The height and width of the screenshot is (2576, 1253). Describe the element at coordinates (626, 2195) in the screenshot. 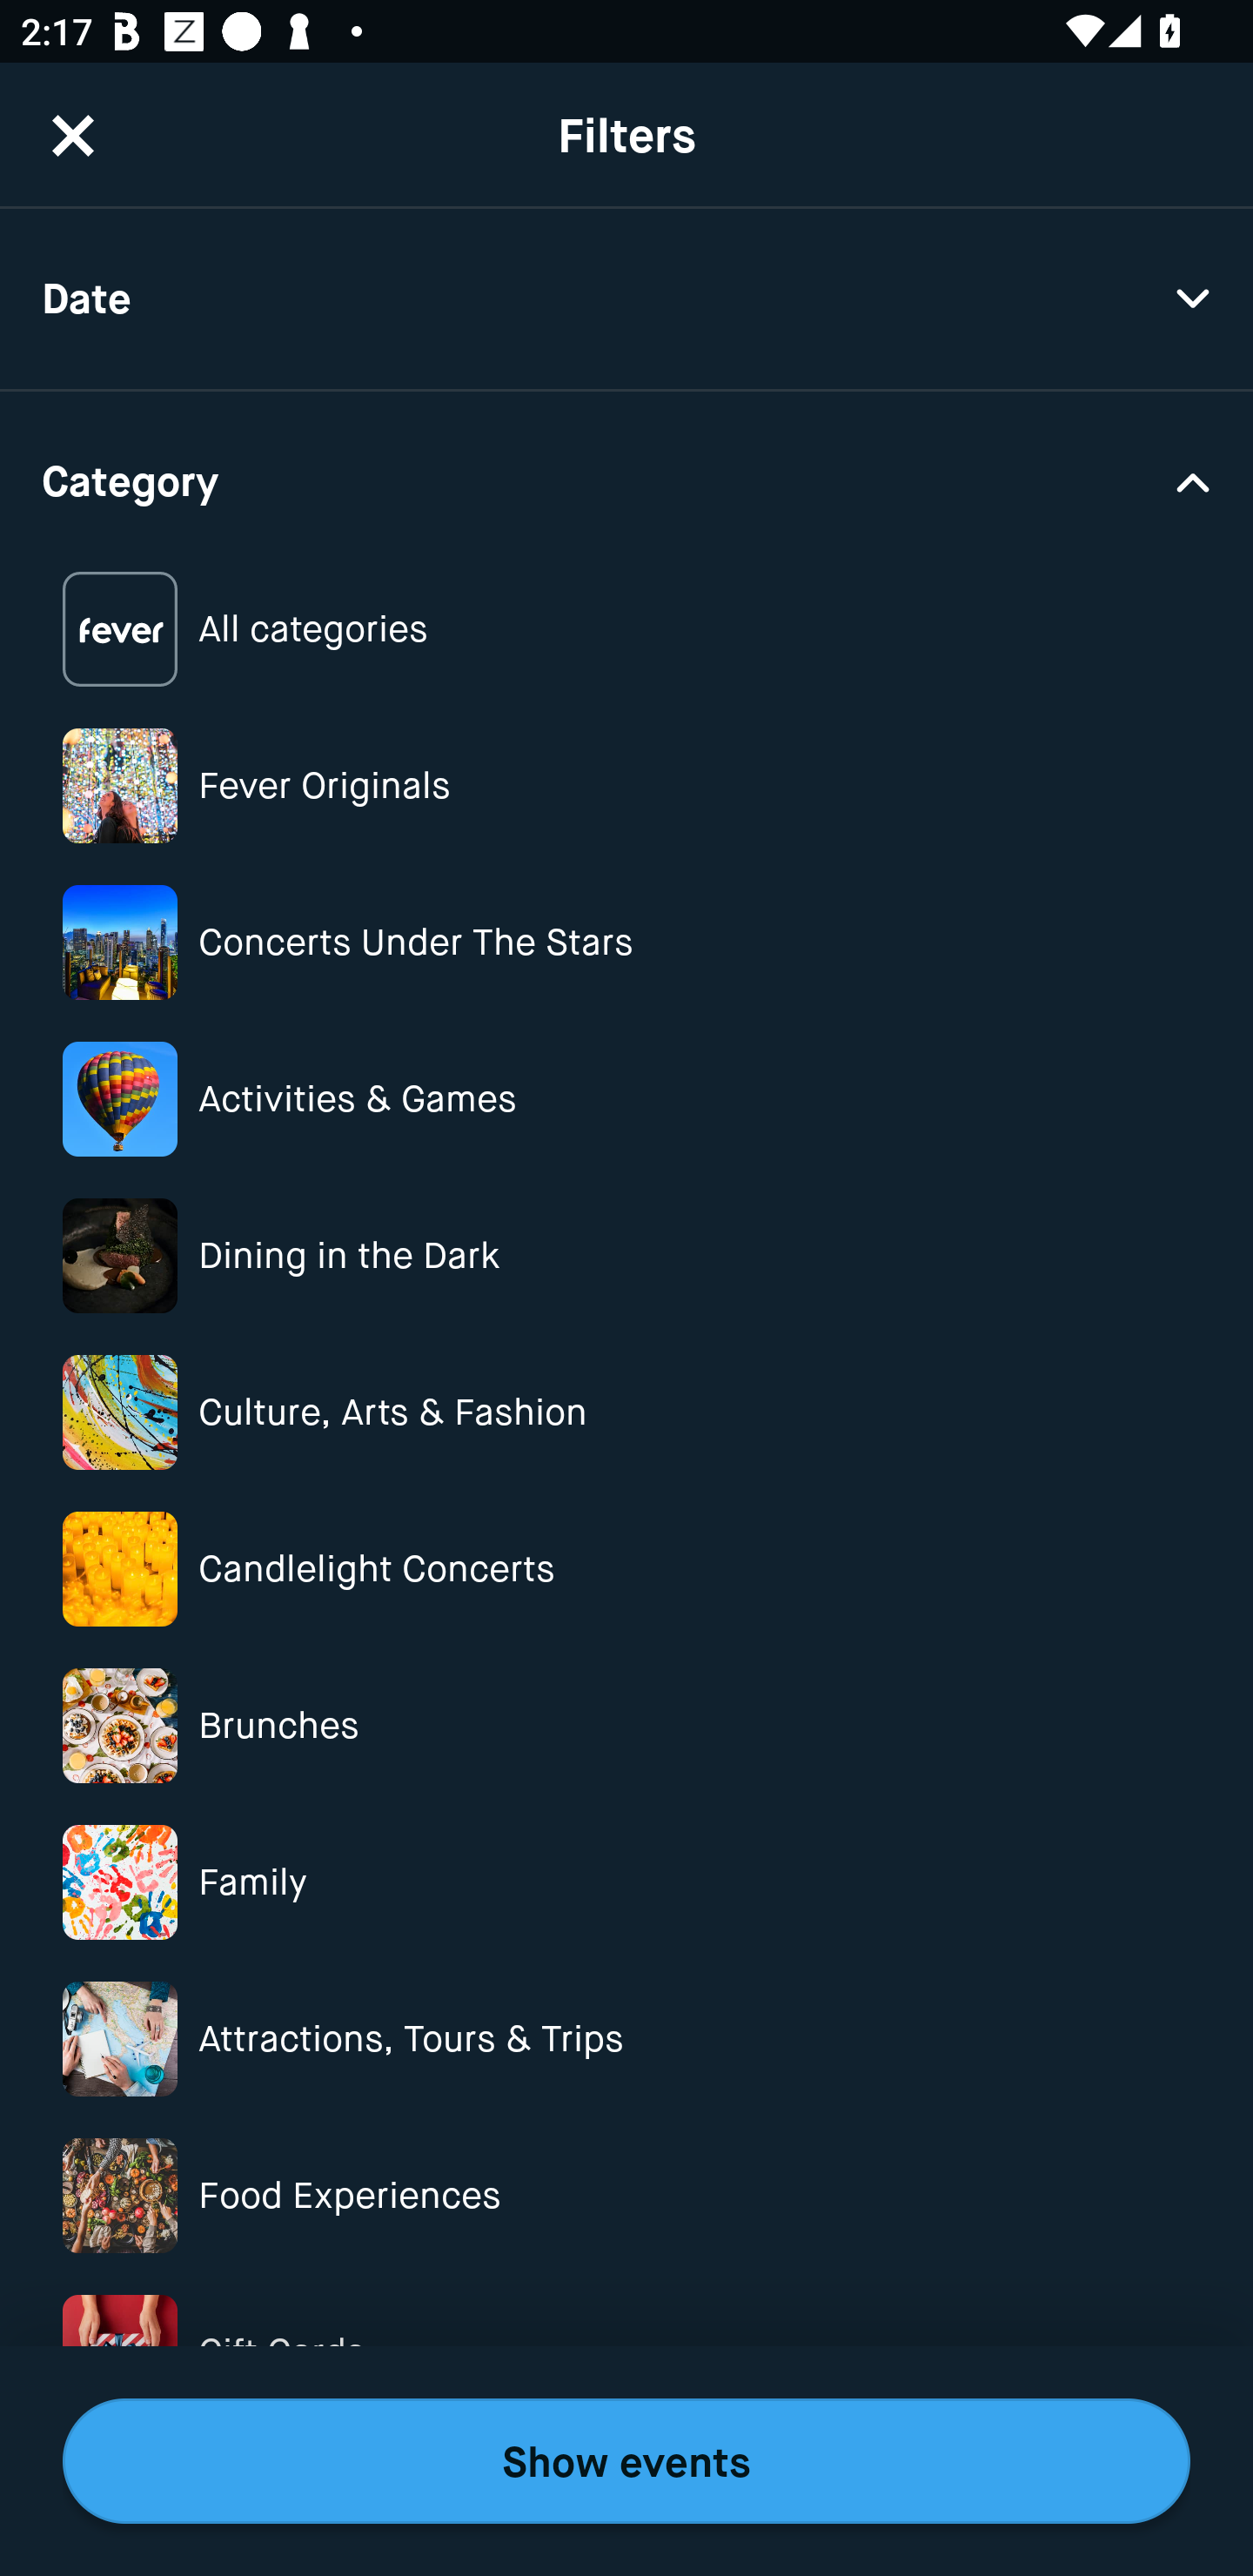

I see `Category Image Food Experiences` at that location.